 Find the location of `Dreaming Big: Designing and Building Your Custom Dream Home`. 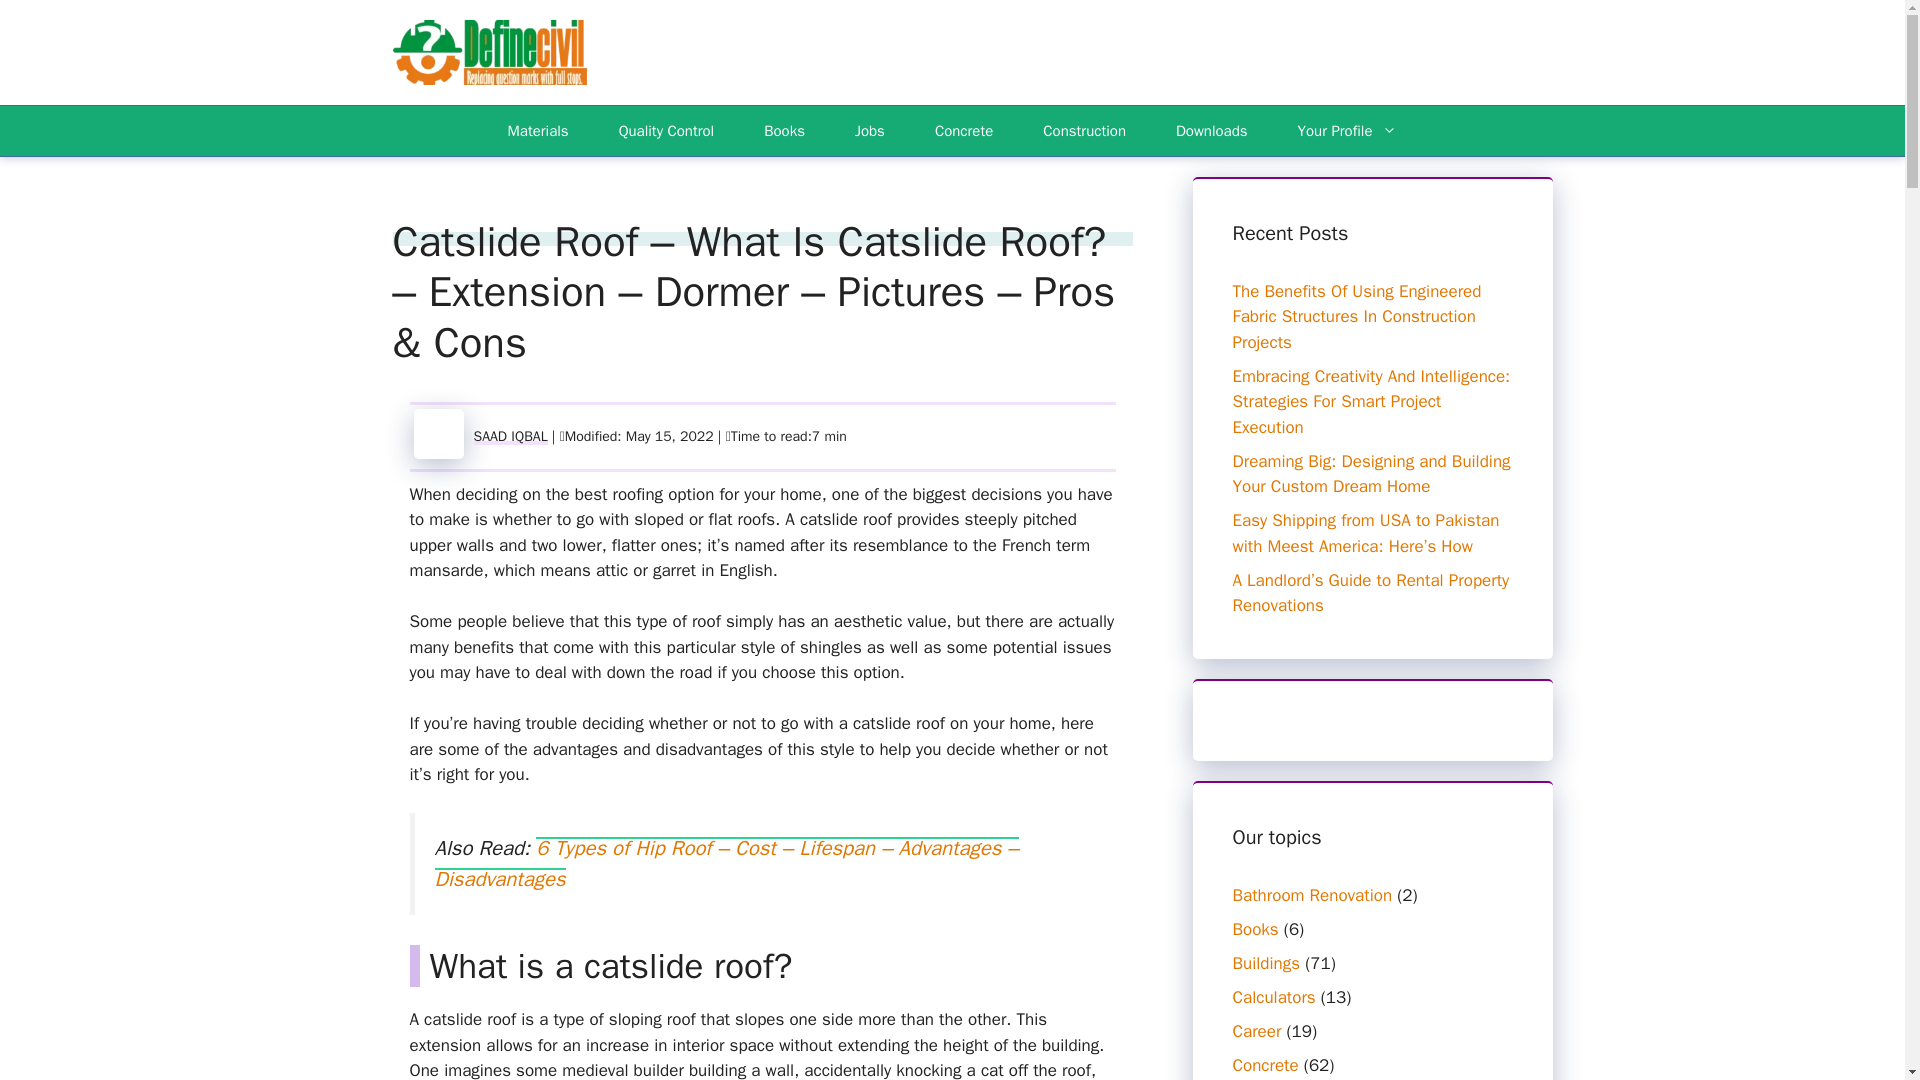

Dreaming Big: Designing and Building Your Custom Dream Home is located at coordinates (1370, 474).